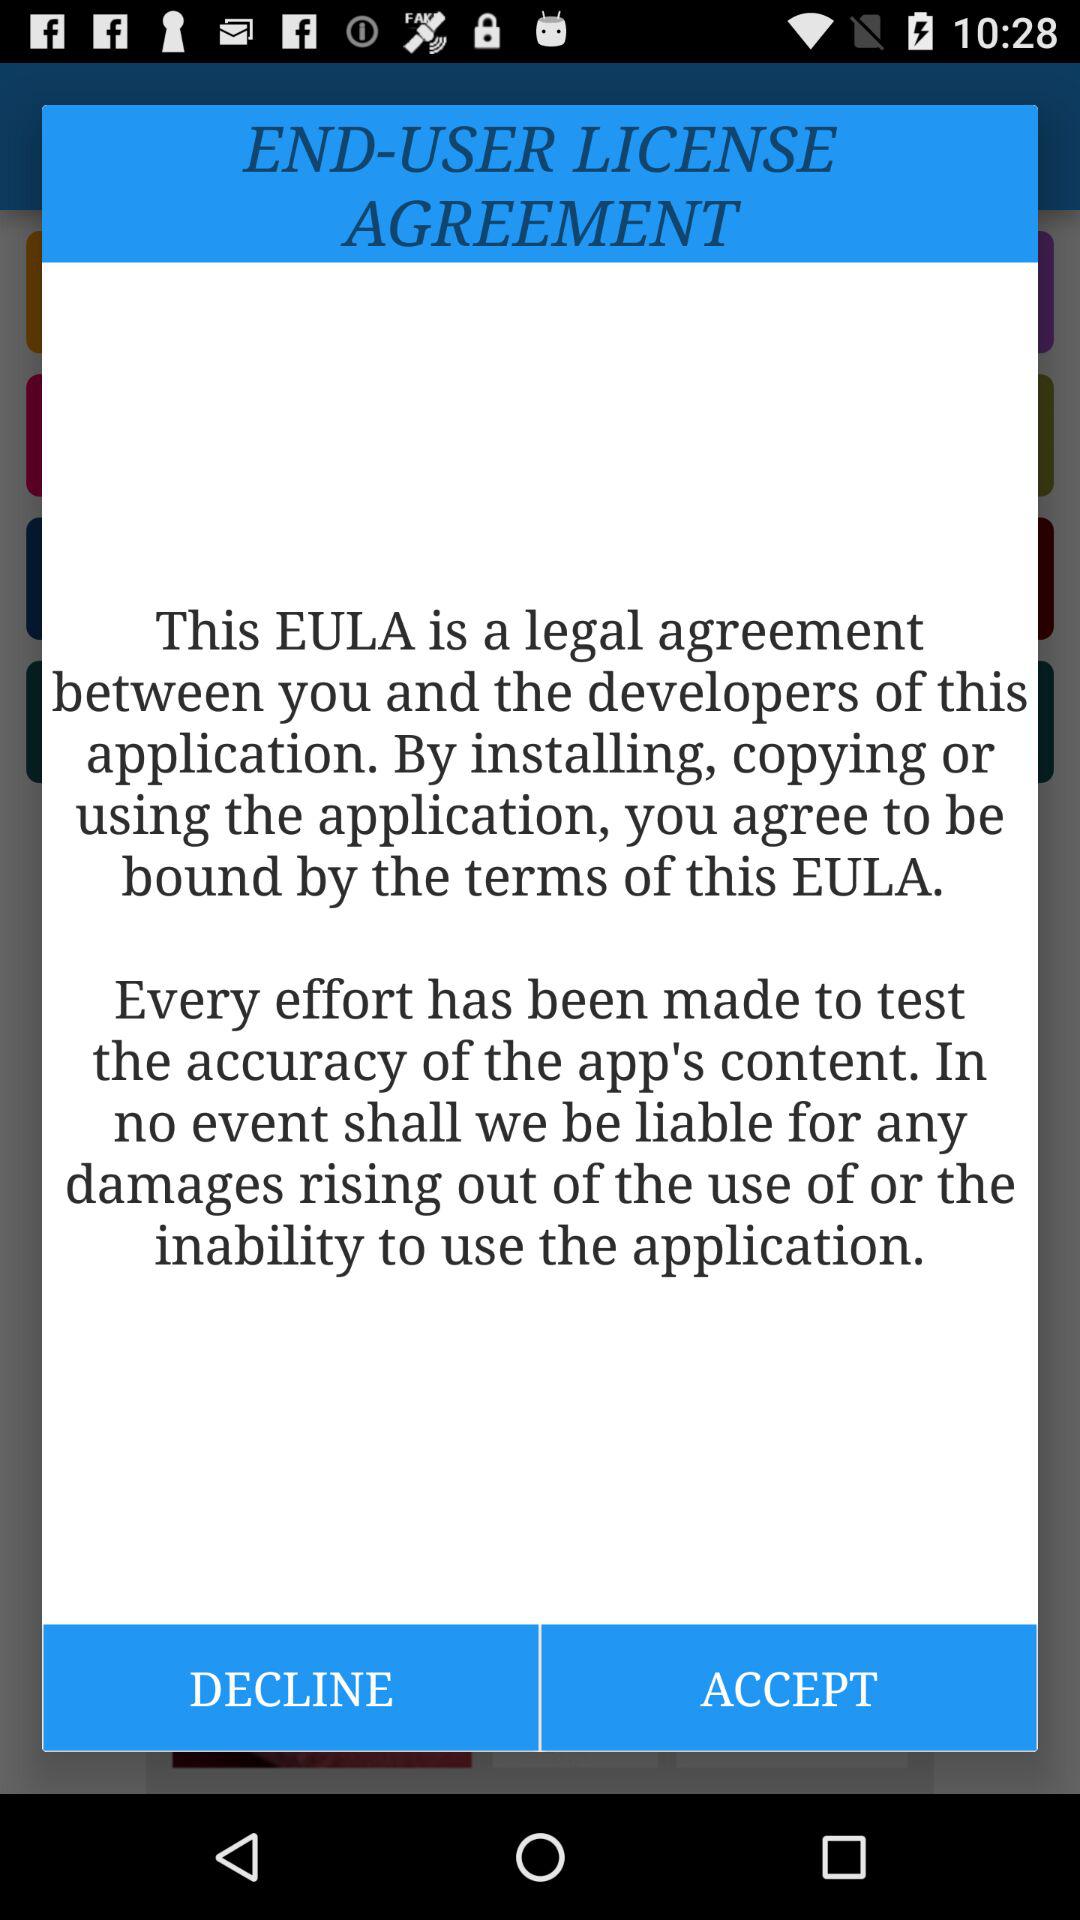 This screenshot has height=1920, width=1080. What do you see at coordinates (290, 1687) in the screenshot?
I see `click the icon at the bottom left corner` at bounding box center [290, 1687].